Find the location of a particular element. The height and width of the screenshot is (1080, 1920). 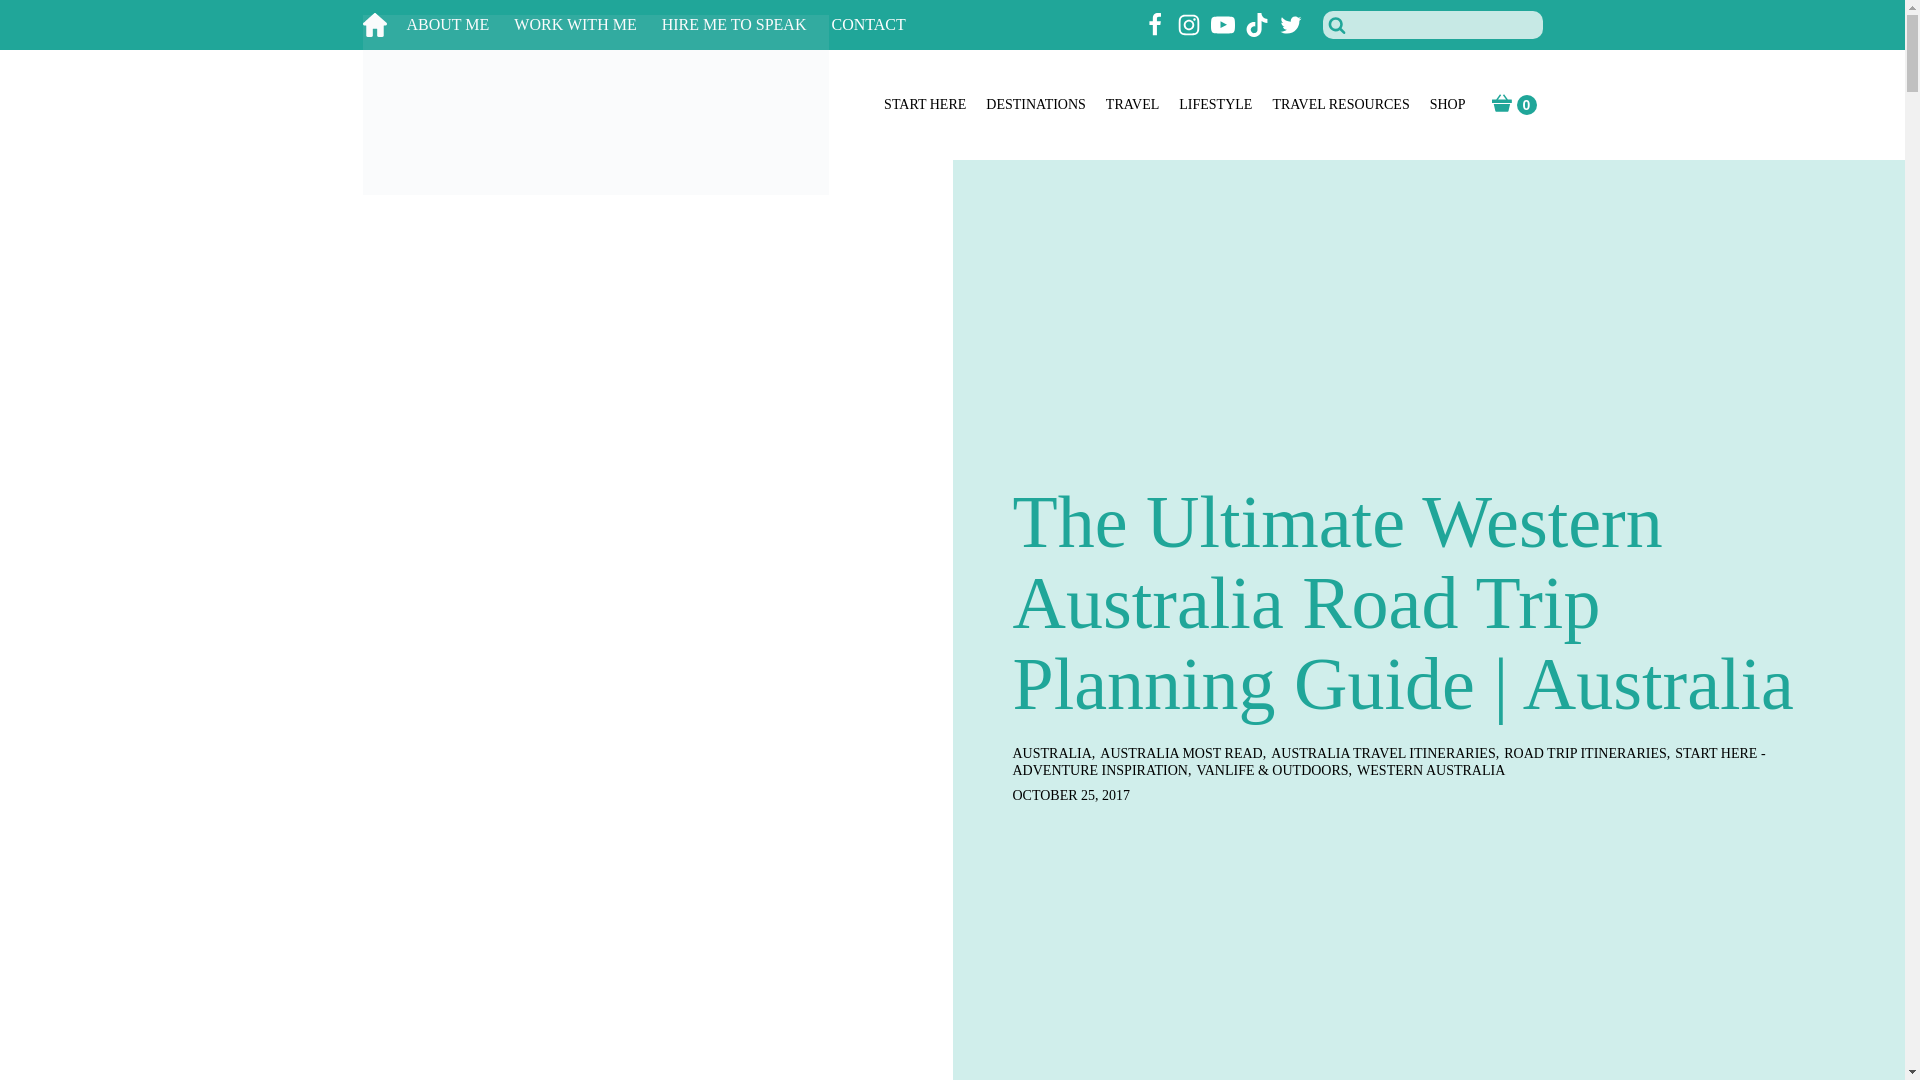

ABOUT ME is located at coordinates (460, 25).